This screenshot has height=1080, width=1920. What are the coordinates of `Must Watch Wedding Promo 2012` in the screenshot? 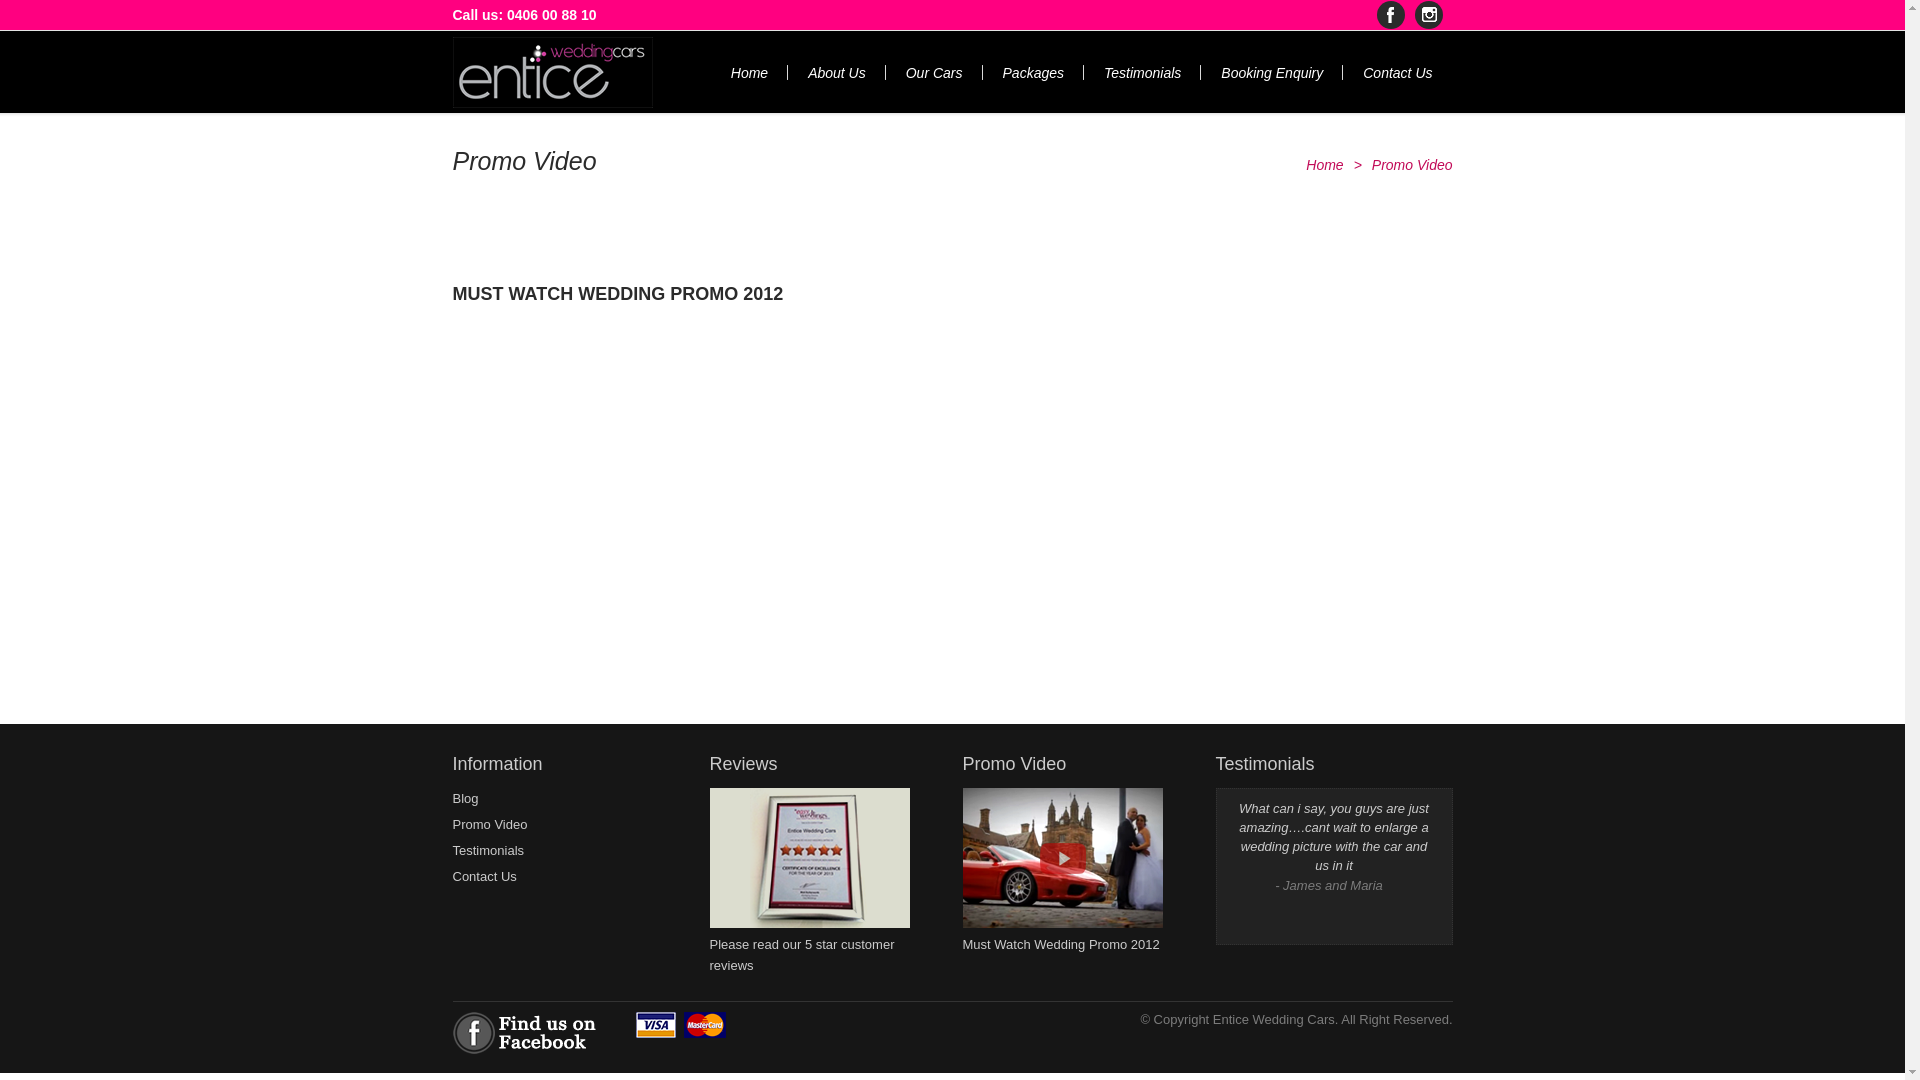 It's located at (1062, 934).